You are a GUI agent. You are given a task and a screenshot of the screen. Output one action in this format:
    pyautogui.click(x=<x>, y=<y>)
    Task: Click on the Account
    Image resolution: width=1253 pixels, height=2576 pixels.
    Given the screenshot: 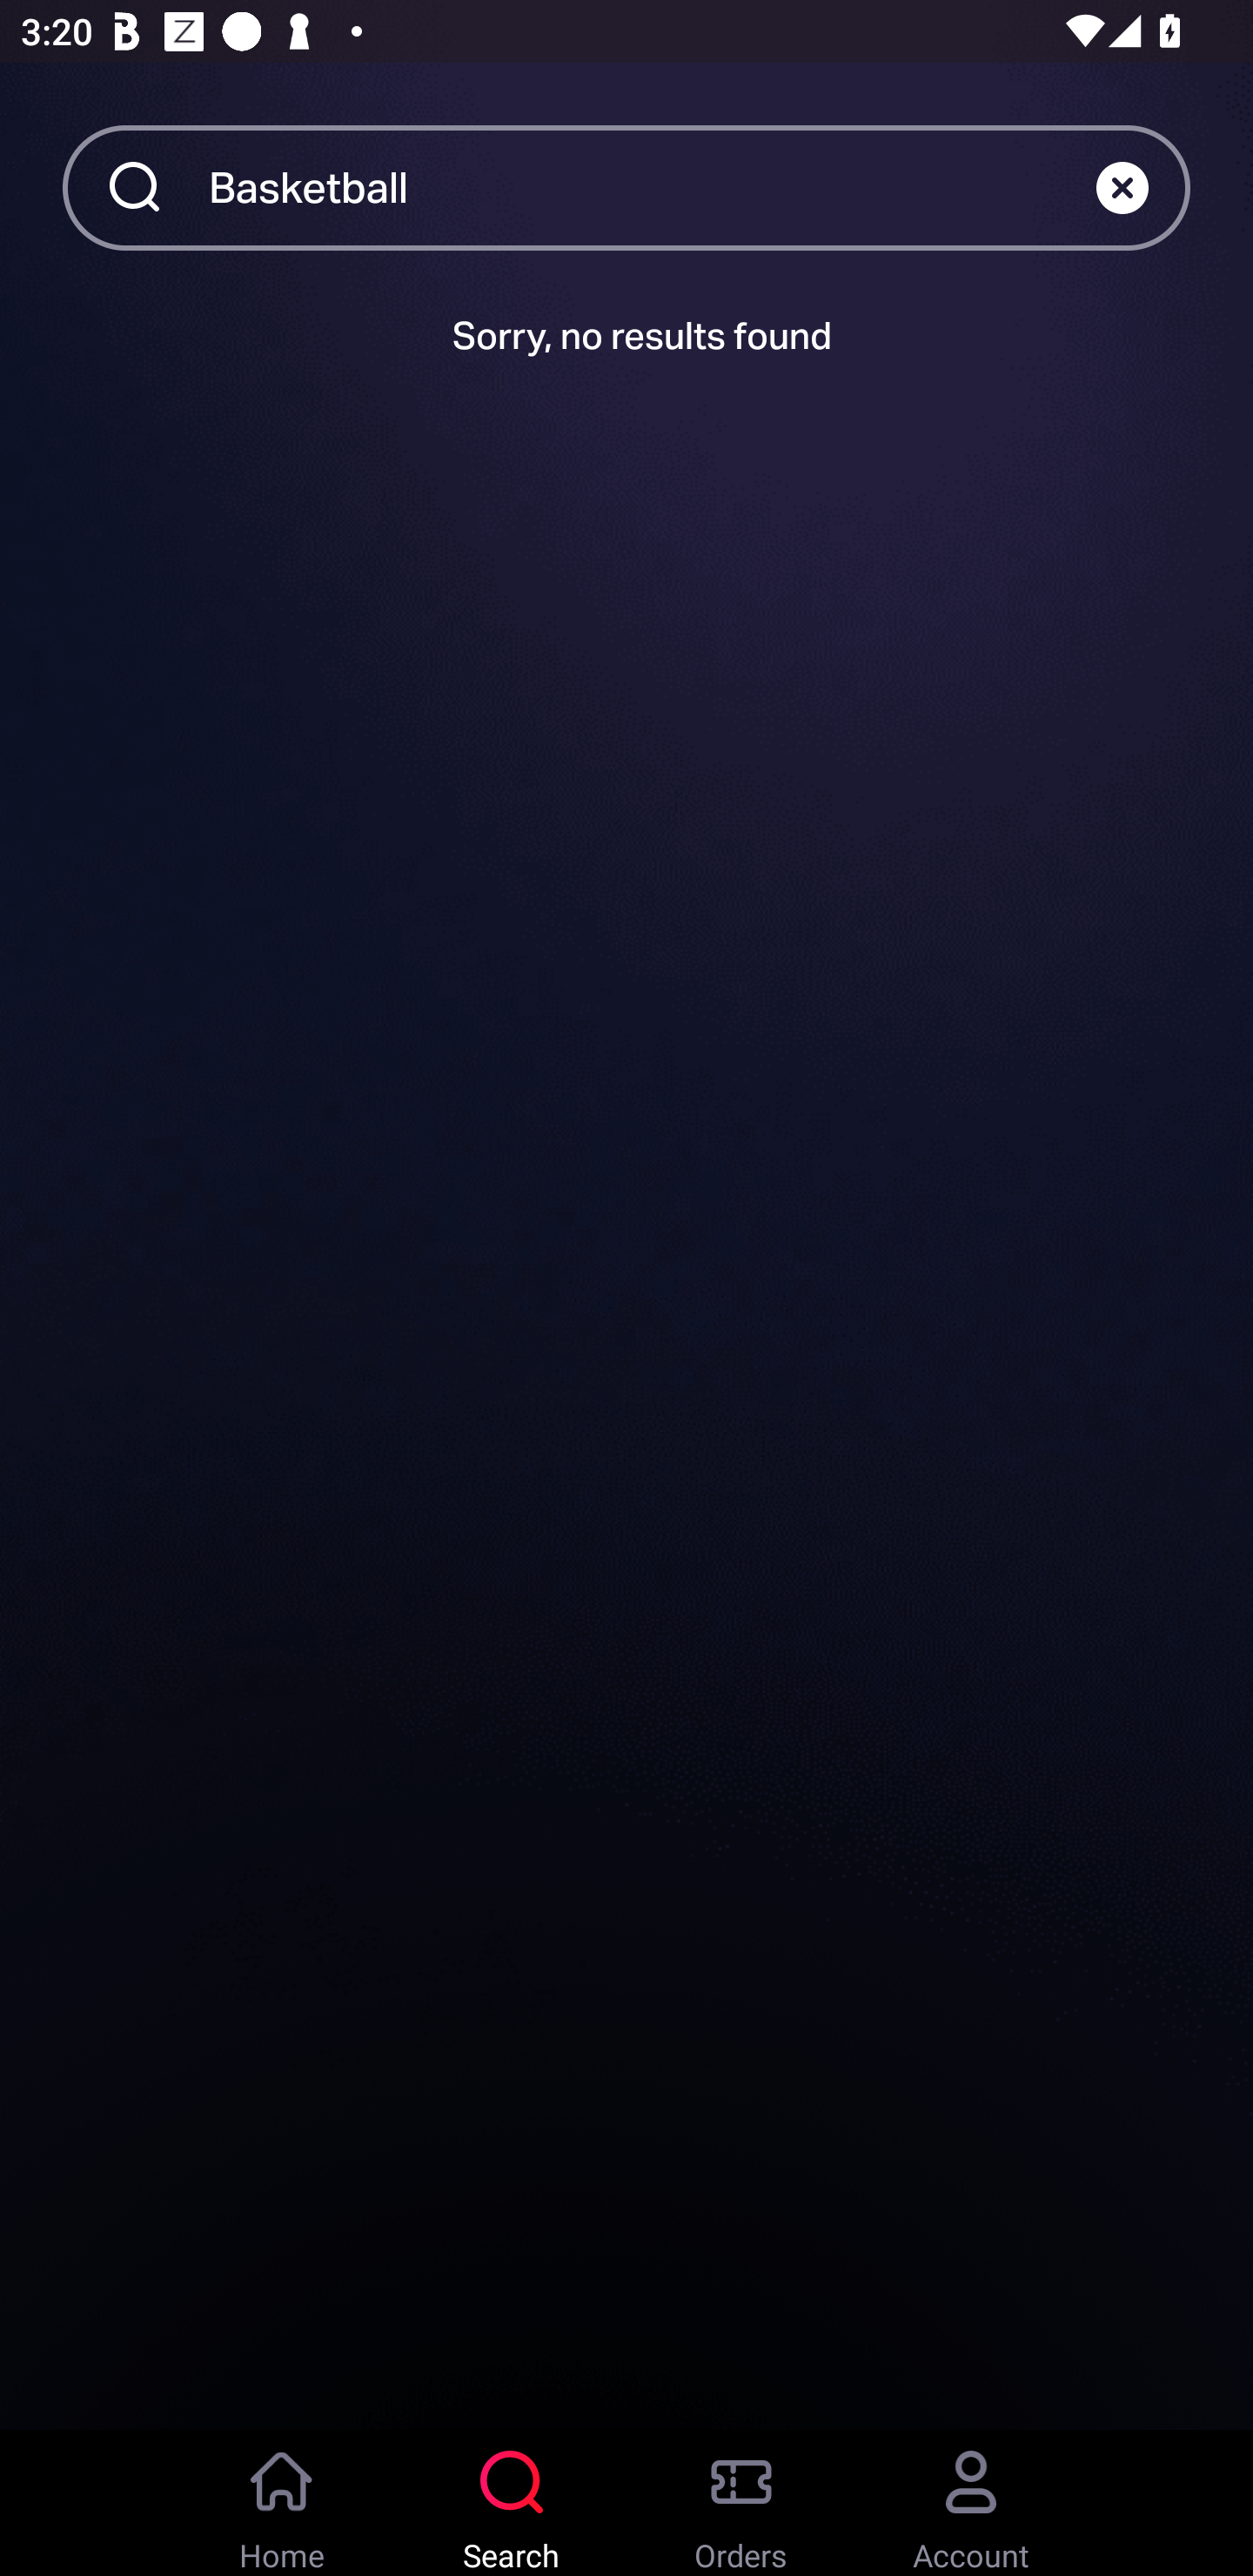 What is the action you would take?
    pyautogui.click(x=971, y=2503)
    